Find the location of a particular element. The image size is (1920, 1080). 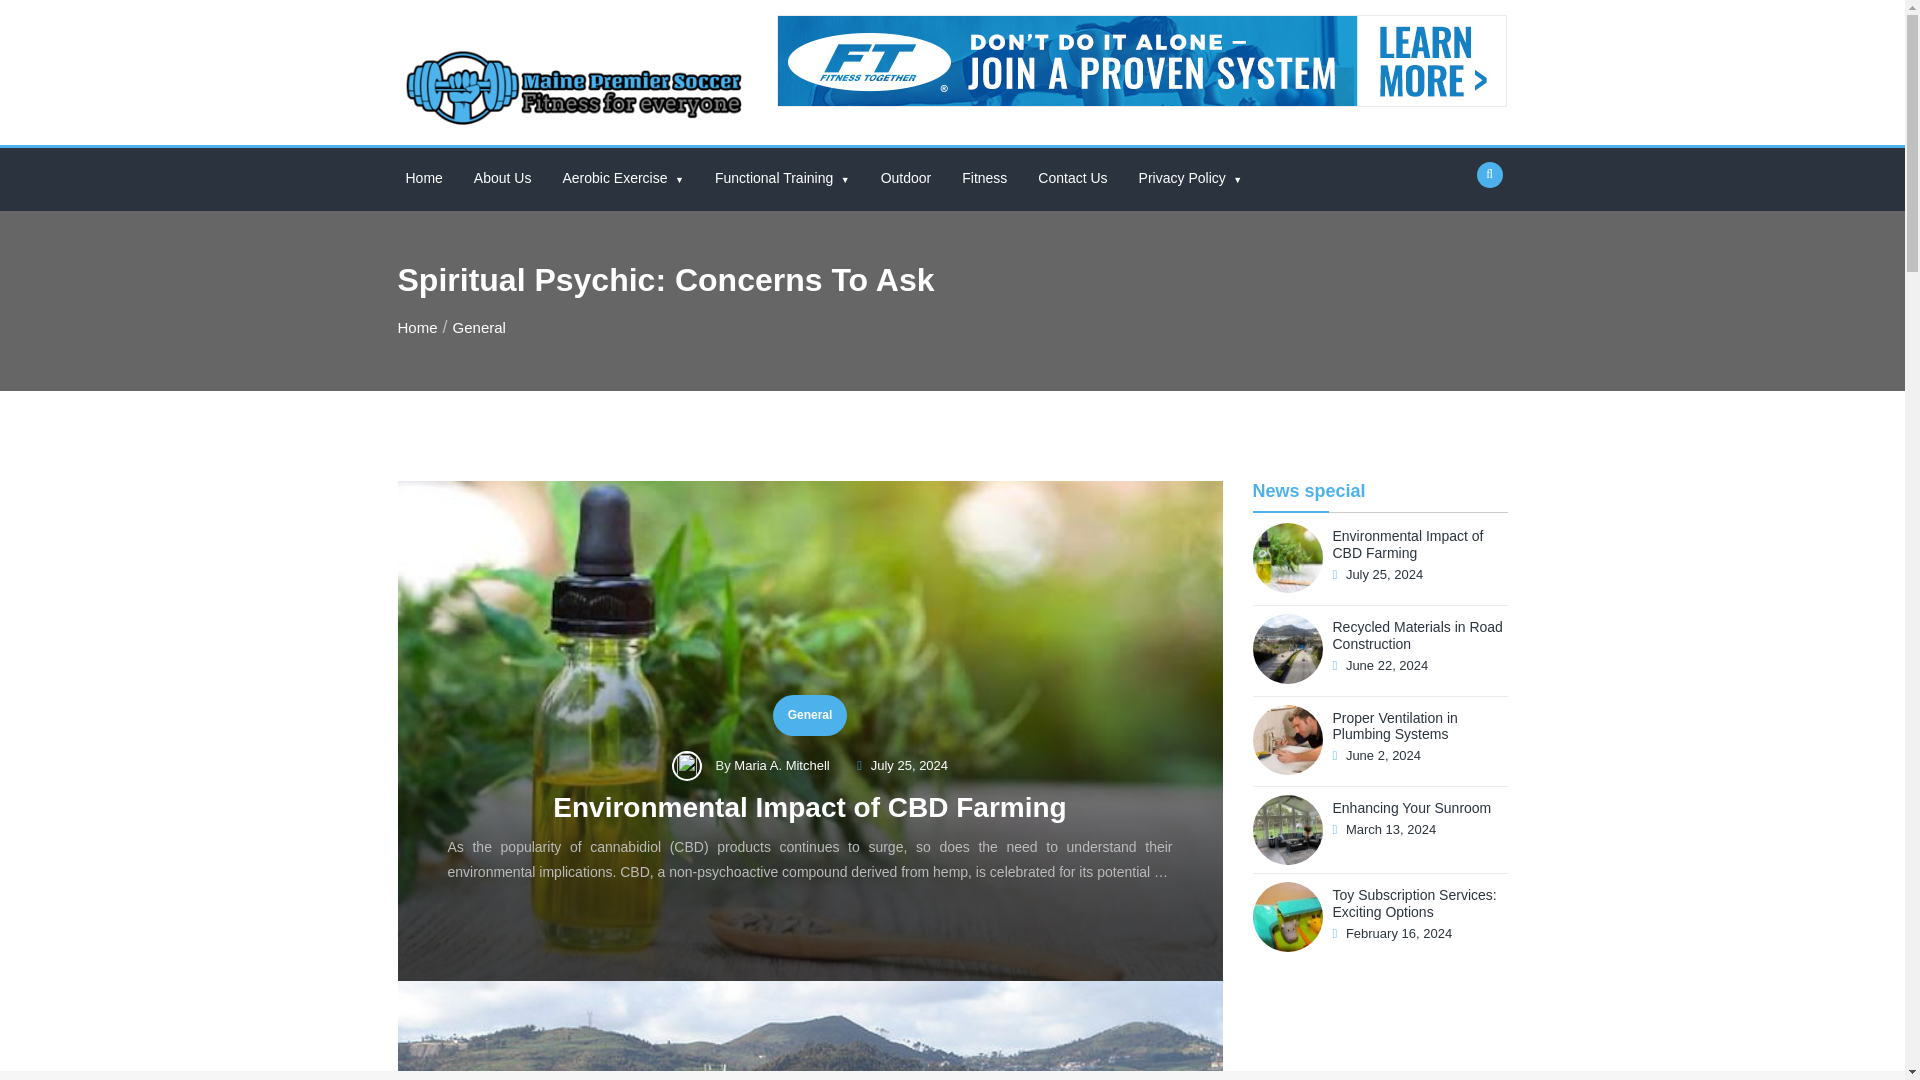

Aerobic Exercise is located at coordinates (622, 178).